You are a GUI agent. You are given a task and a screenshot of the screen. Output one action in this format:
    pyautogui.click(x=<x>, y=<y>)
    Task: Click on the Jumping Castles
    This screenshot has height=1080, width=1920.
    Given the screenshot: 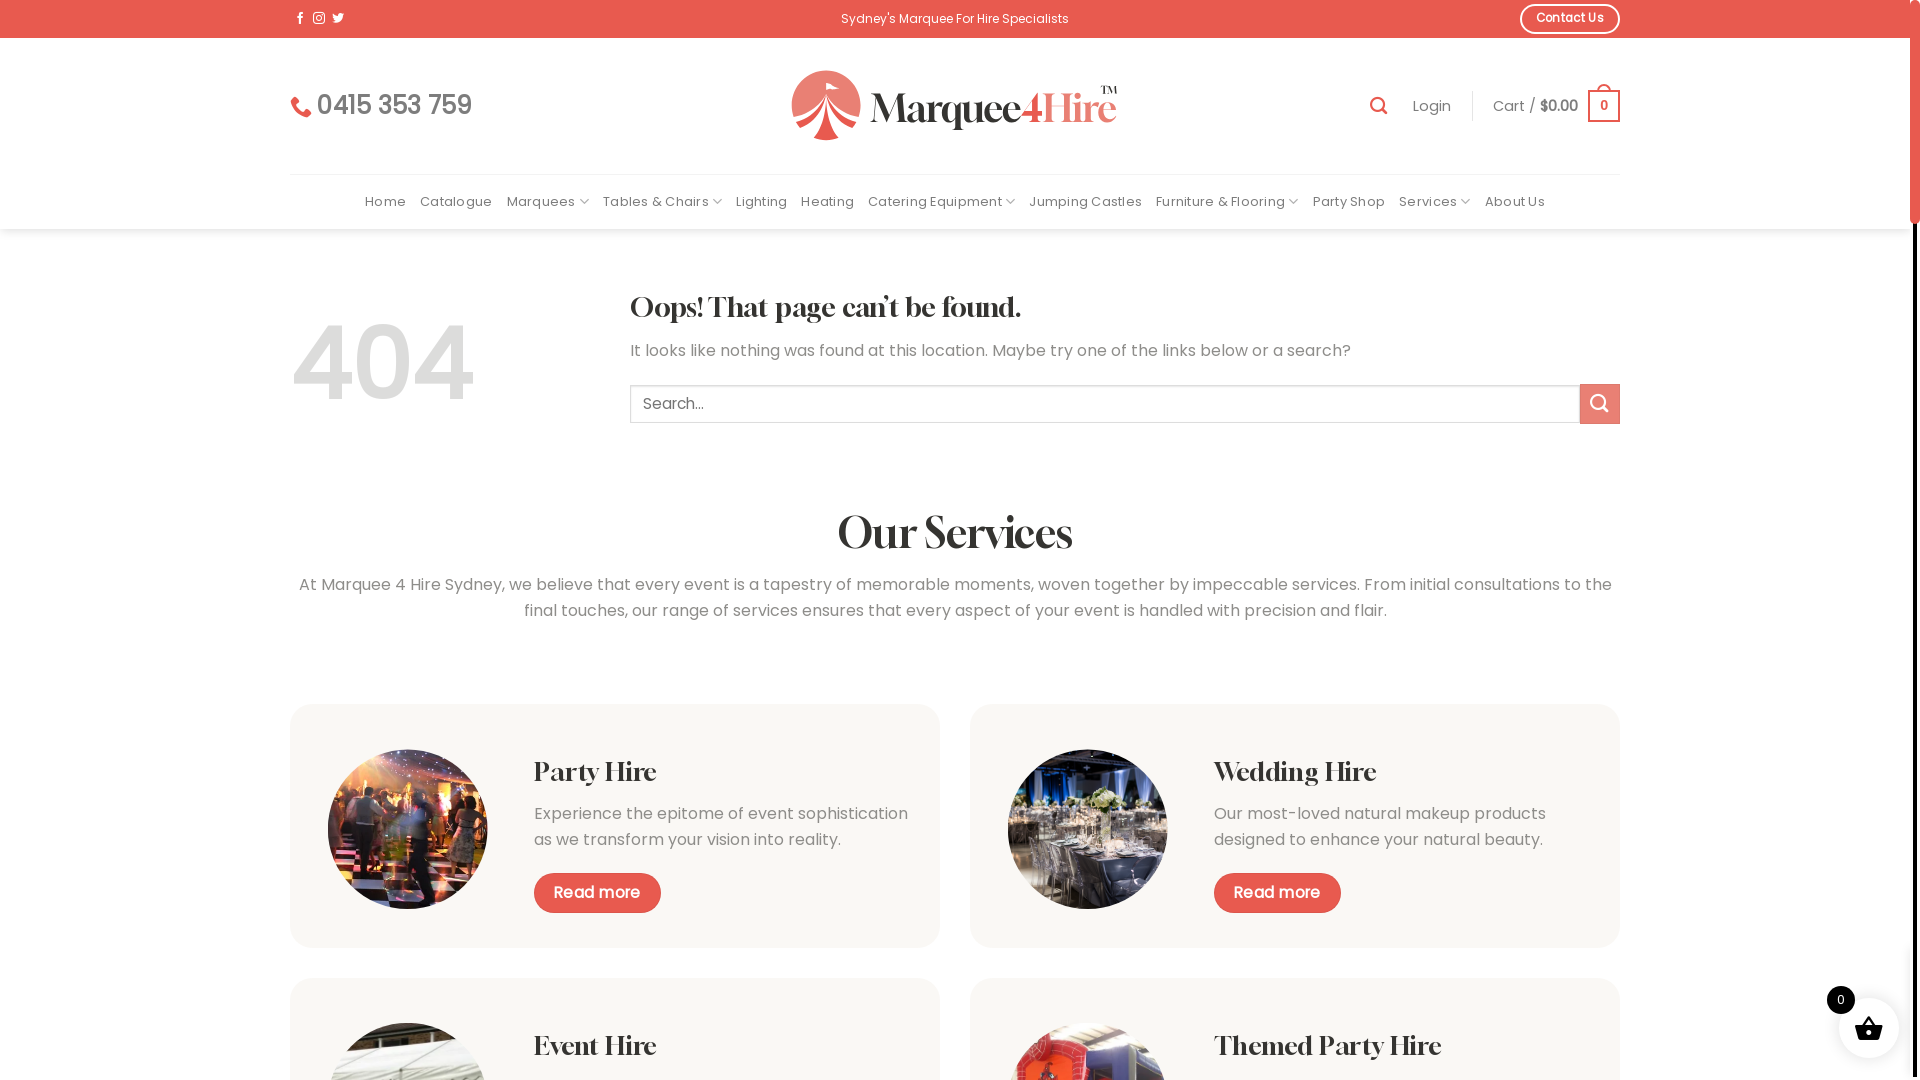 What is the action you would take?
    pyautogui.click(x=1086, y=202)
    